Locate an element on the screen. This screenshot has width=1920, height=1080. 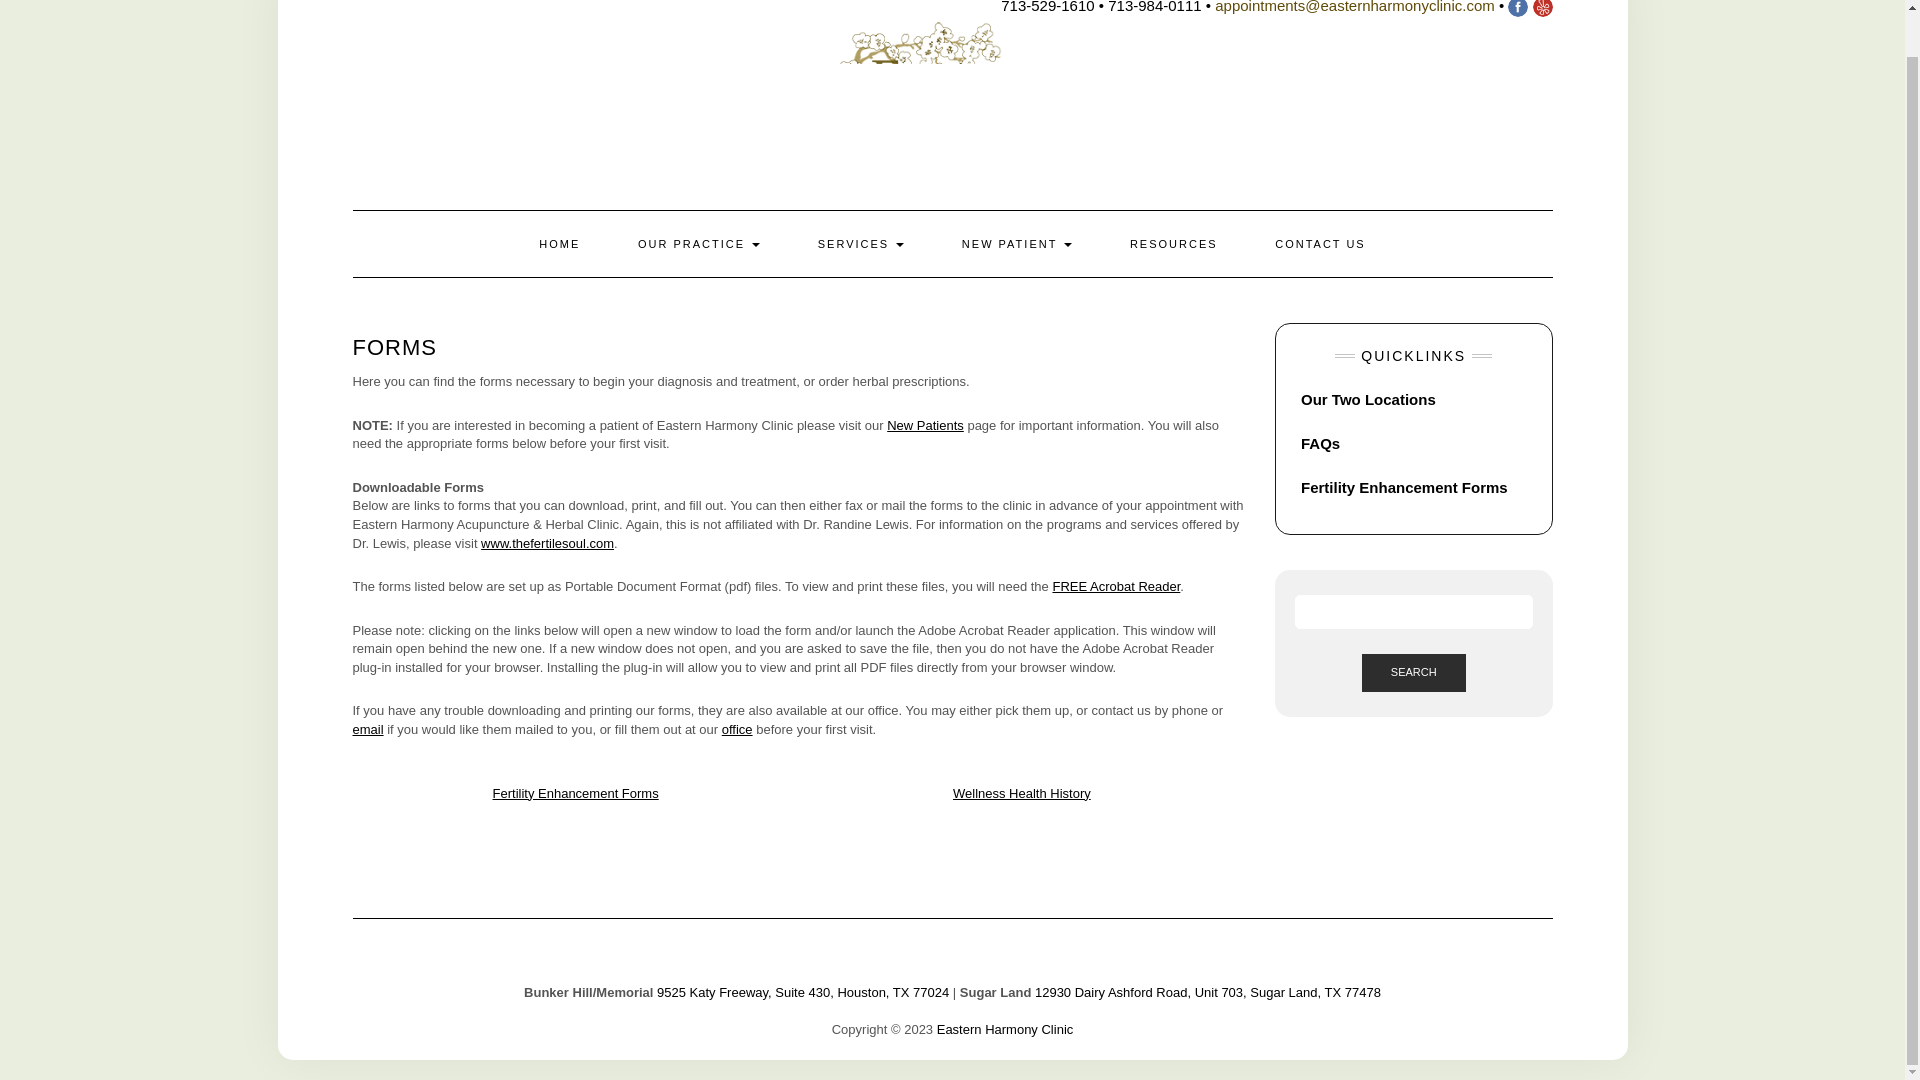
email is located at coordinates (366, 729).